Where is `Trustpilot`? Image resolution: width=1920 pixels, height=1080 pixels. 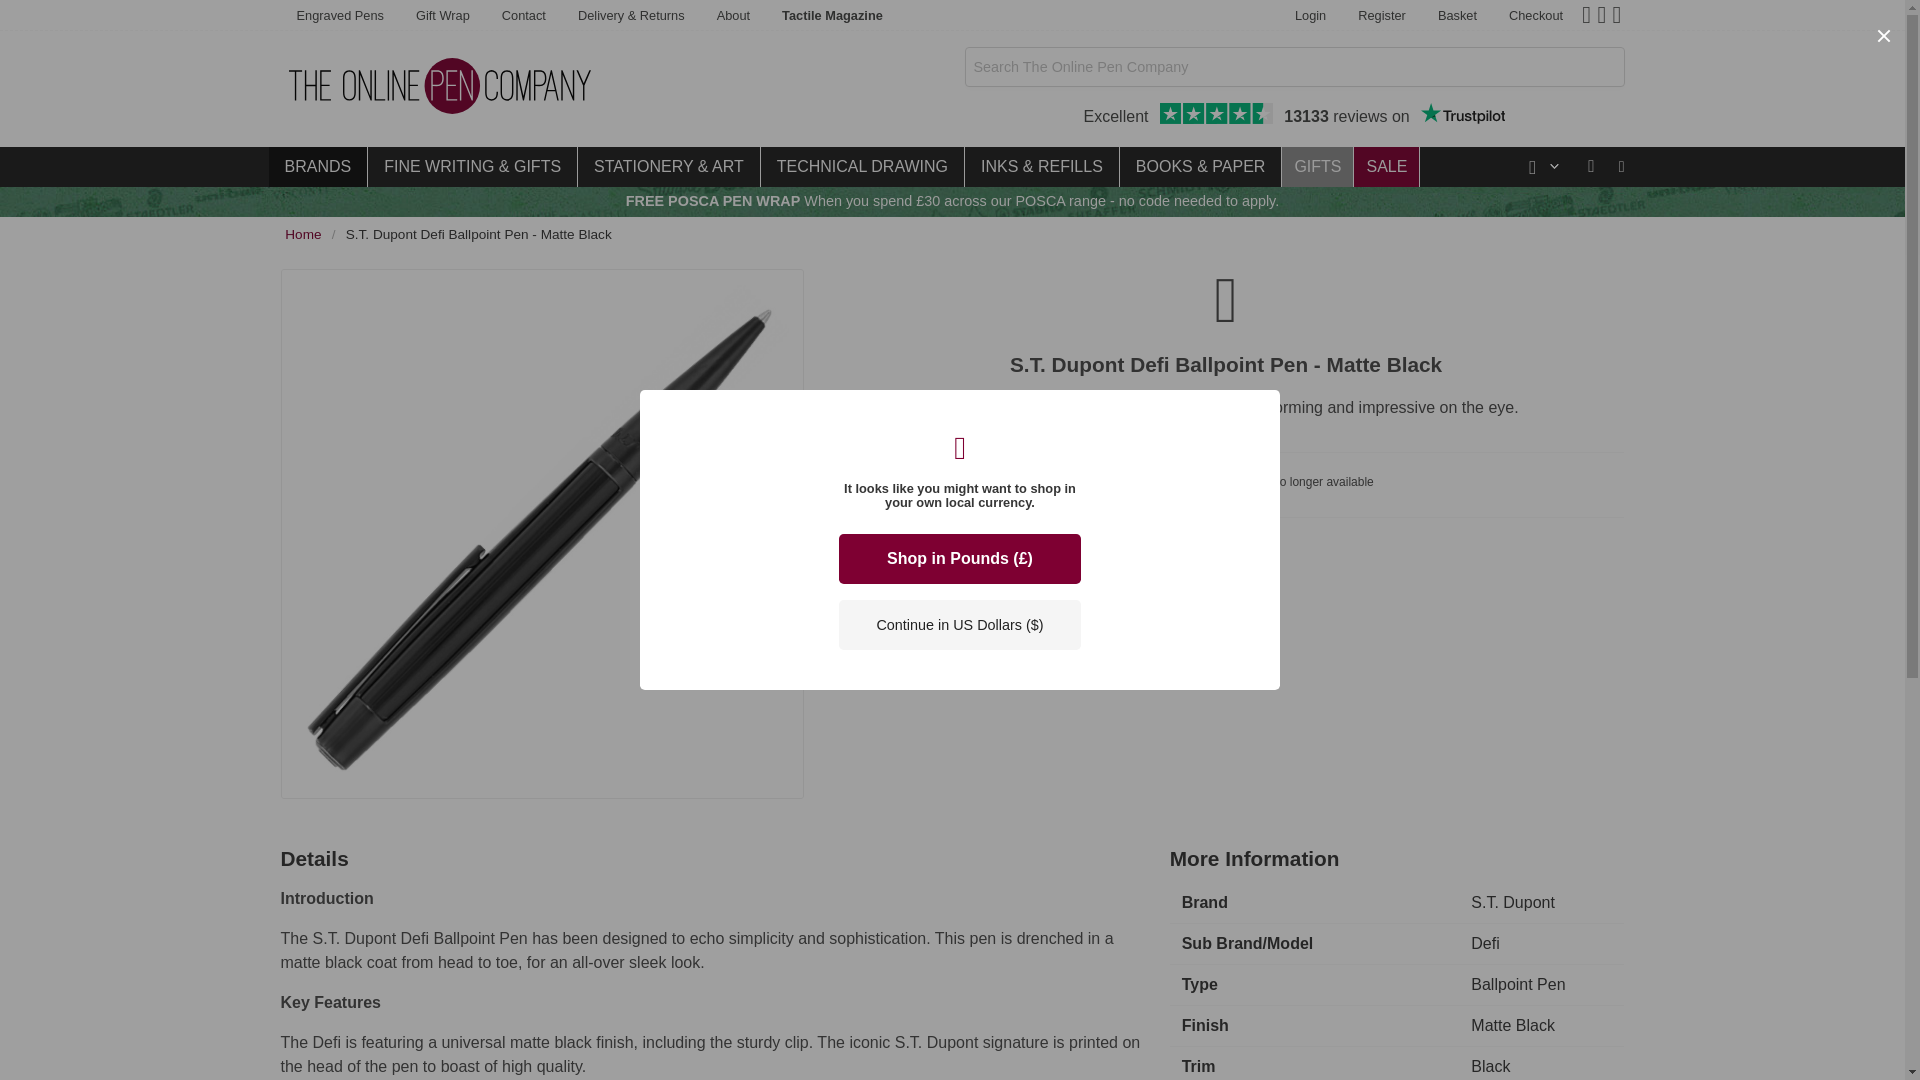 Trustpilot is located at coordinates (1462, 113).